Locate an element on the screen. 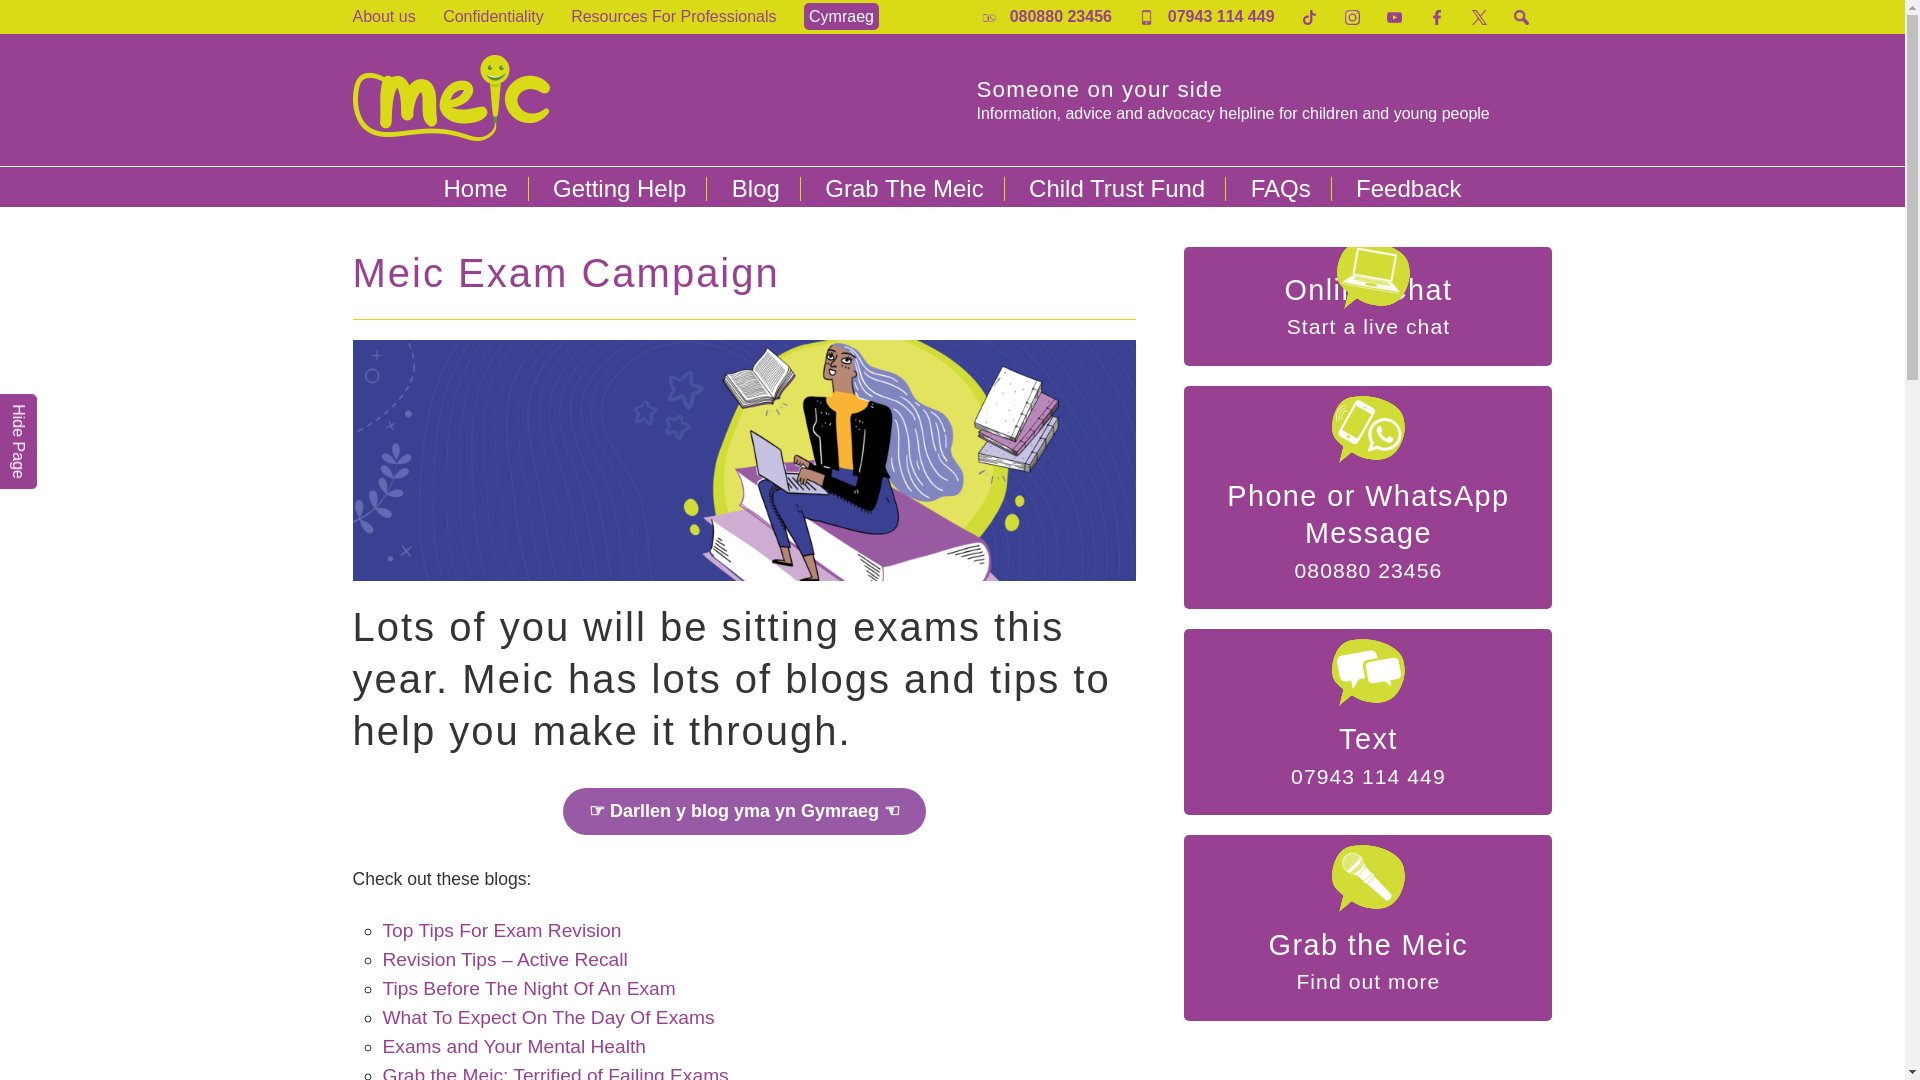 The image size is (1920, 1080).   07943 114 449 is located at coordinates (1206, 16).